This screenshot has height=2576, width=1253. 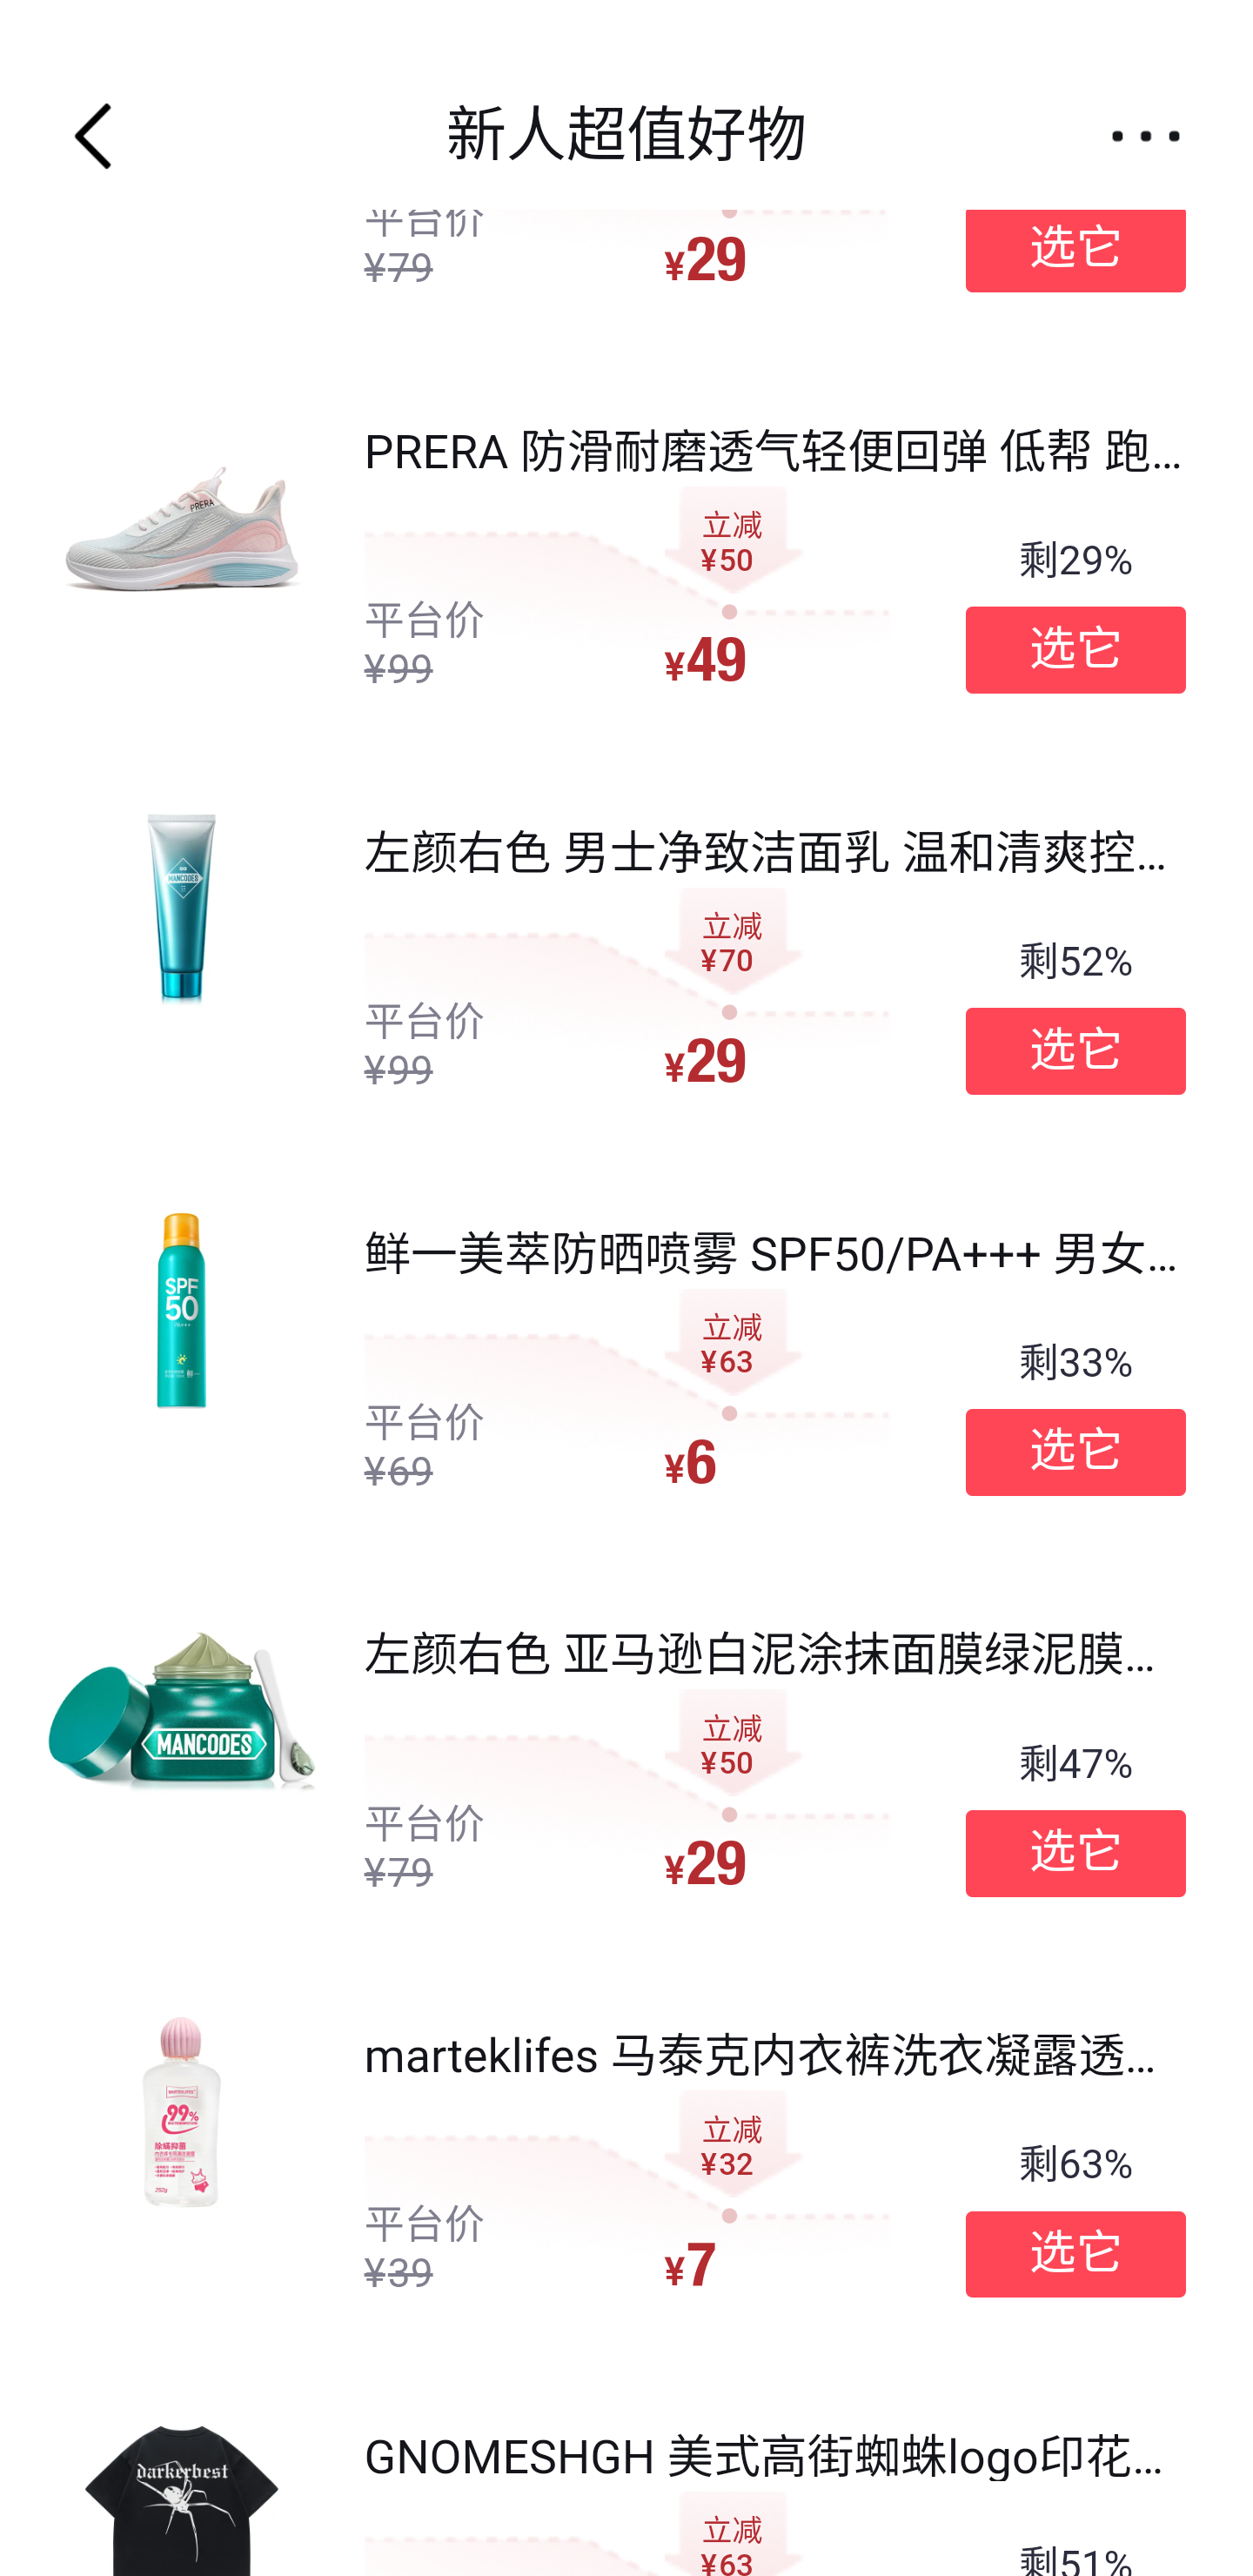 I want to click on 选它, so click(x=1075, y=249).